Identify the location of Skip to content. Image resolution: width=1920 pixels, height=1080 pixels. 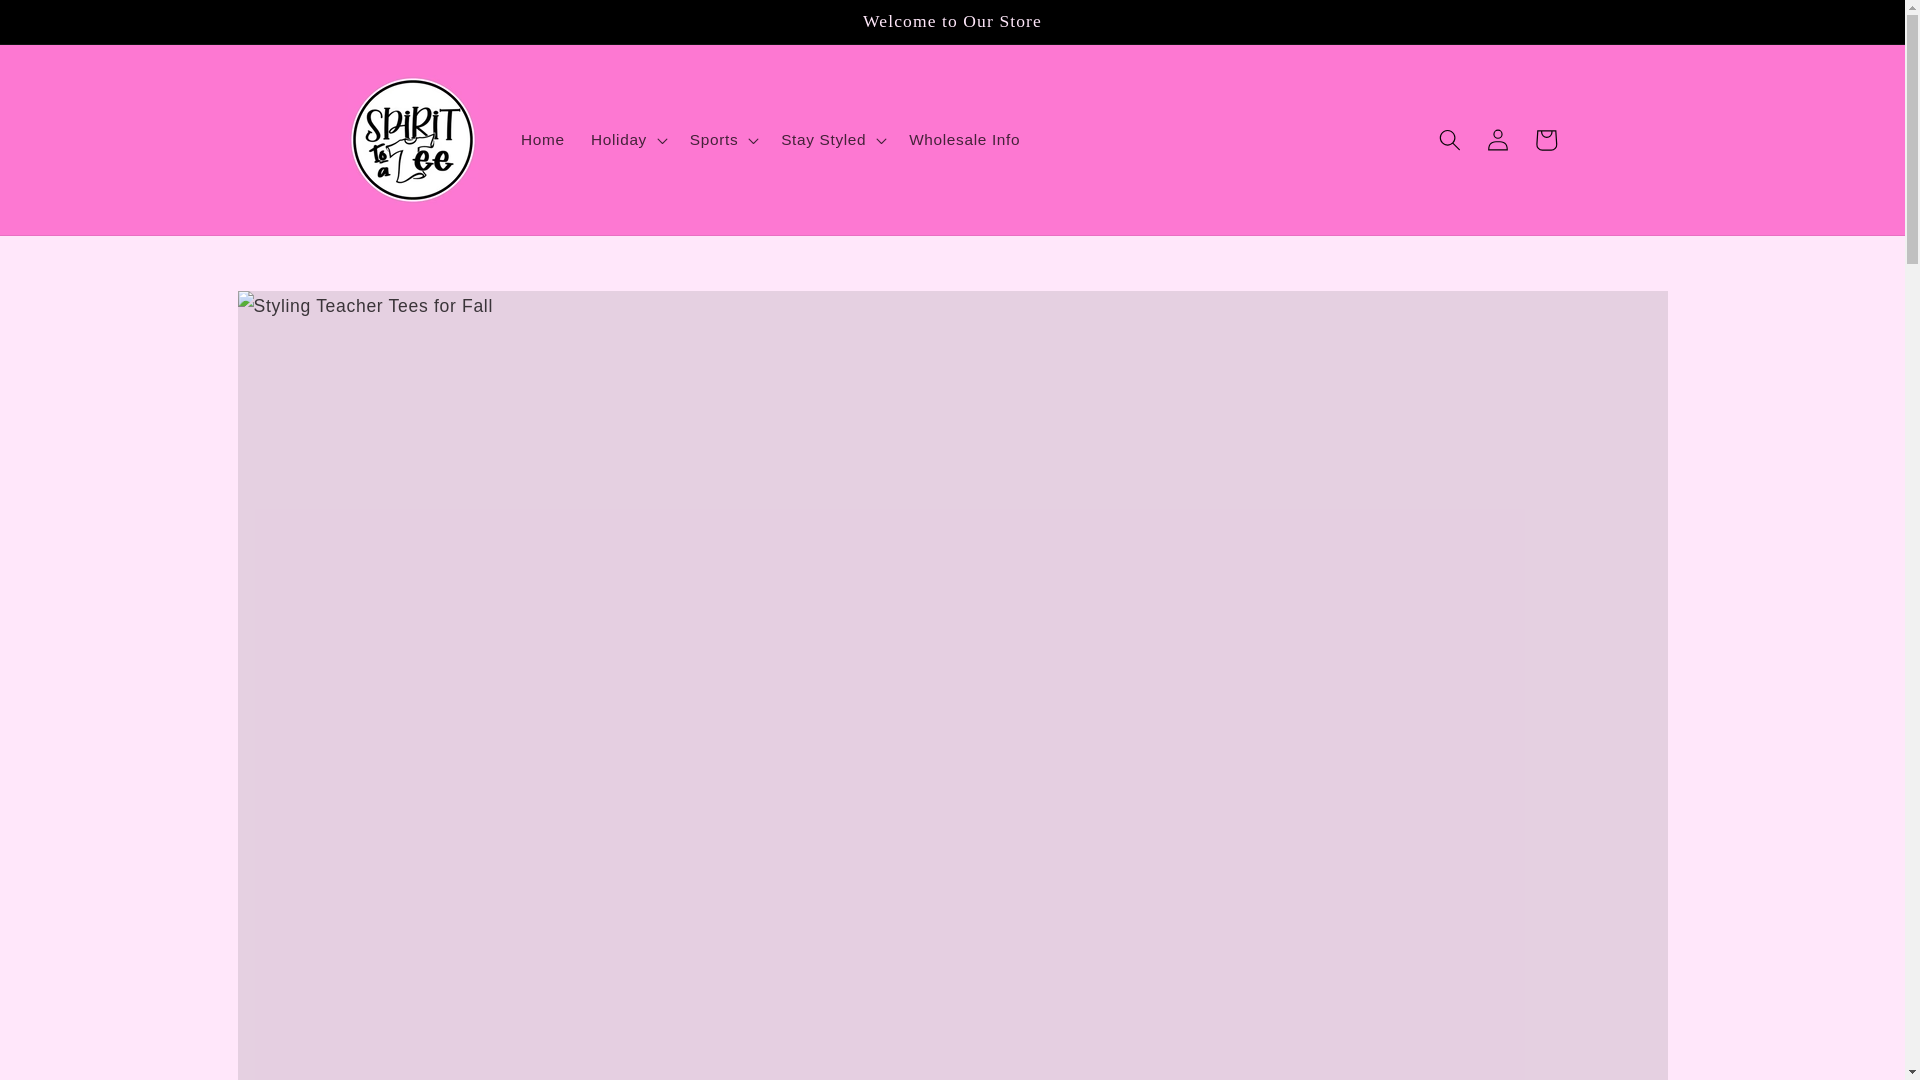
(65, 24).